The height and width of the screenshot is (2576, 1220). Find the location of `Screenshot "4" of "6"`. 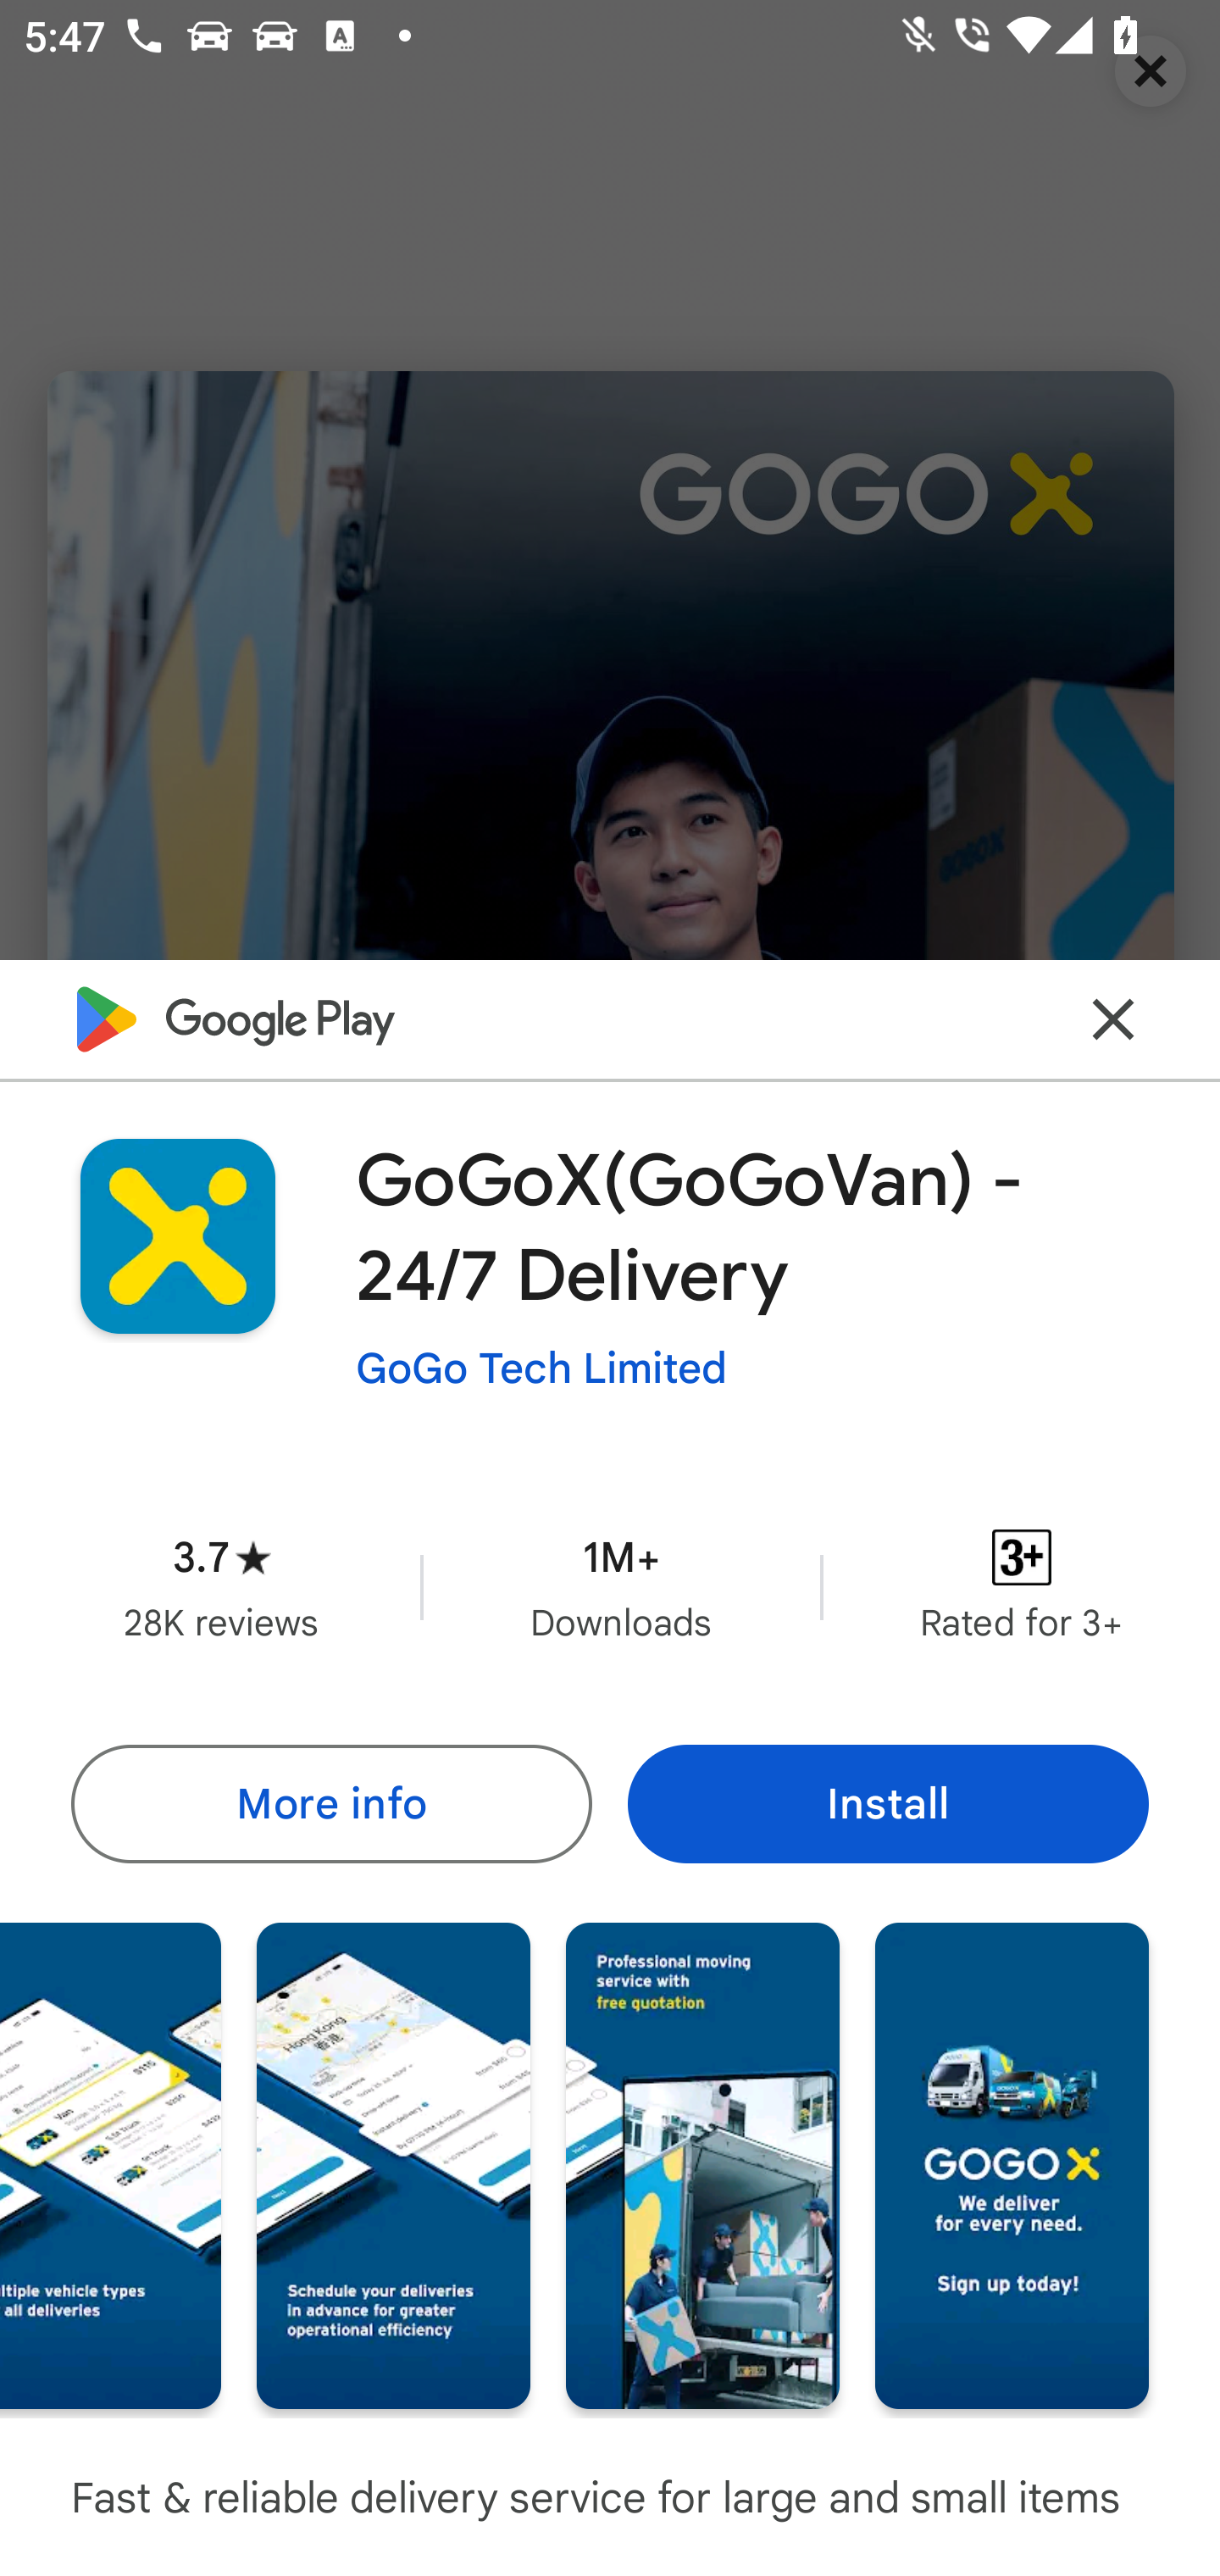

Screenshot "4" of "6" is located at coordinates (393, 2164).